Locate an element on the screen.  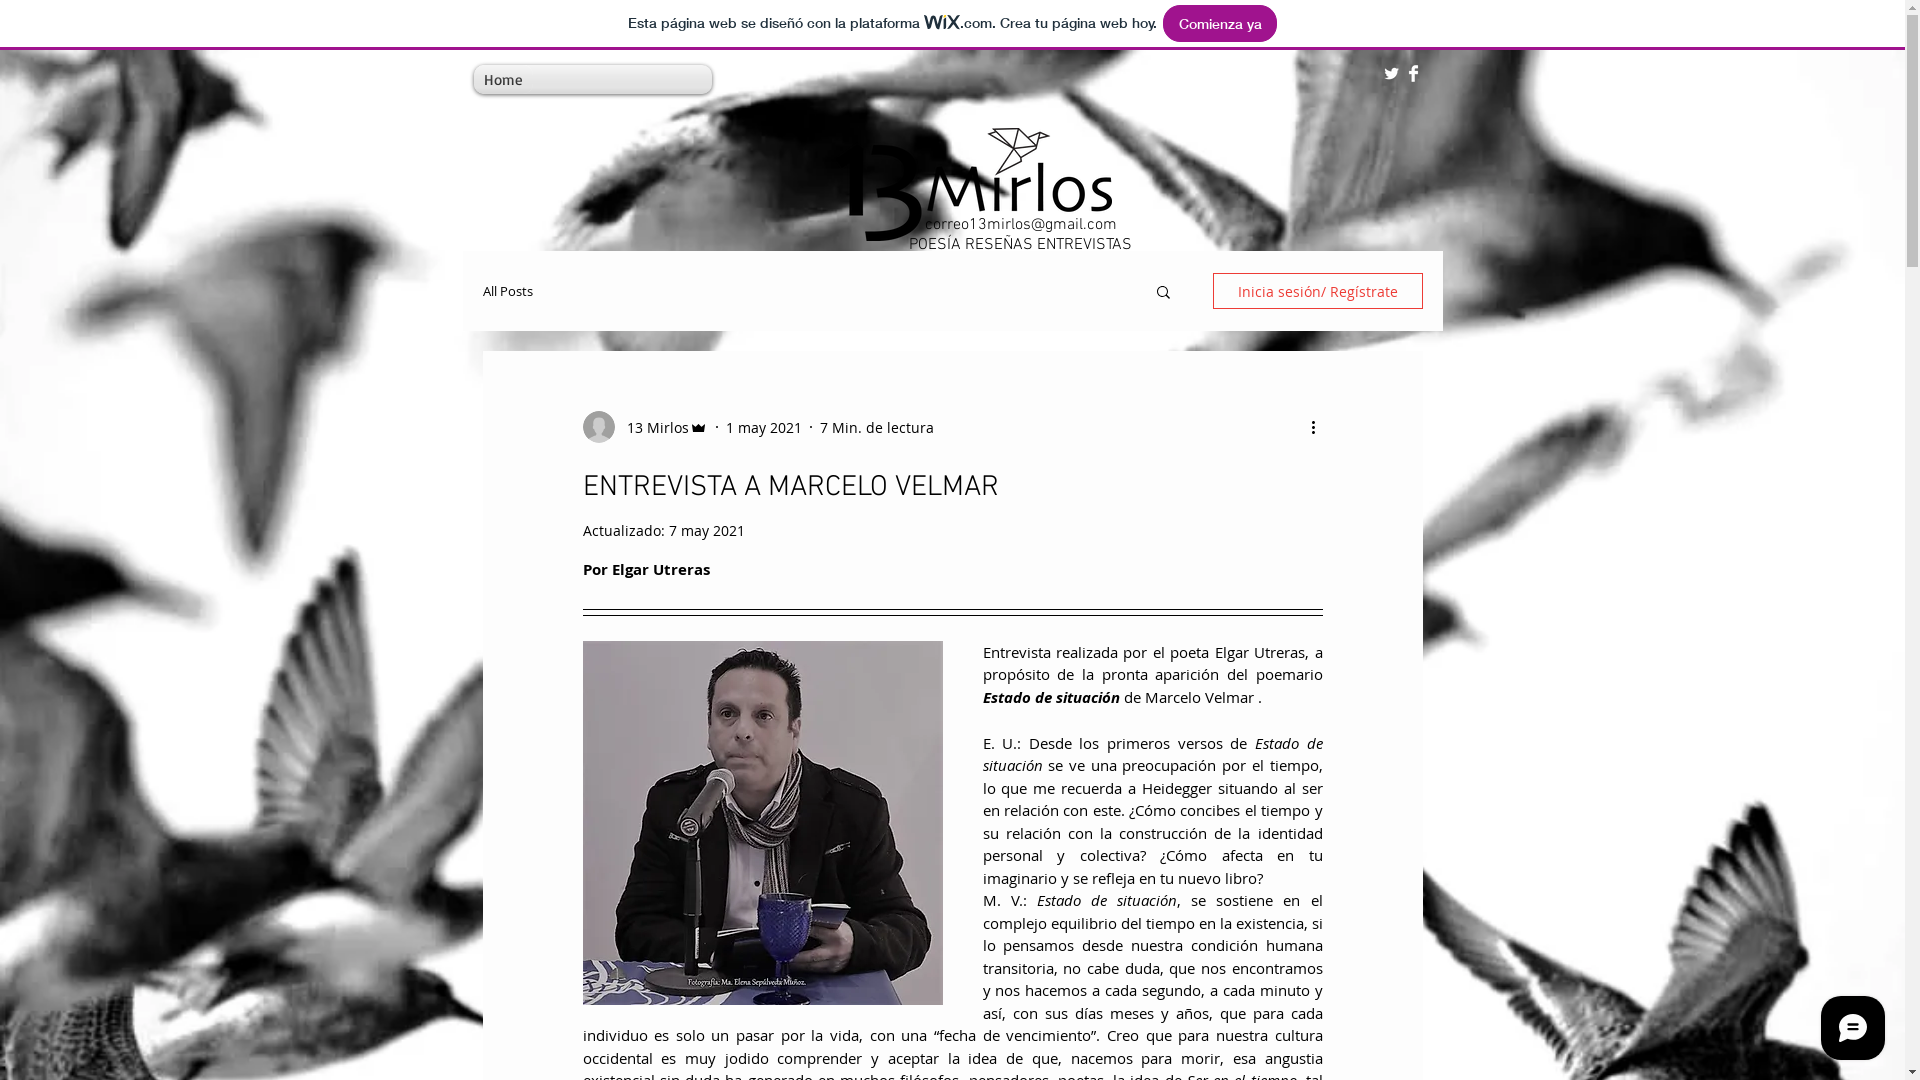
All Posts is located at coordinates (507, 291).